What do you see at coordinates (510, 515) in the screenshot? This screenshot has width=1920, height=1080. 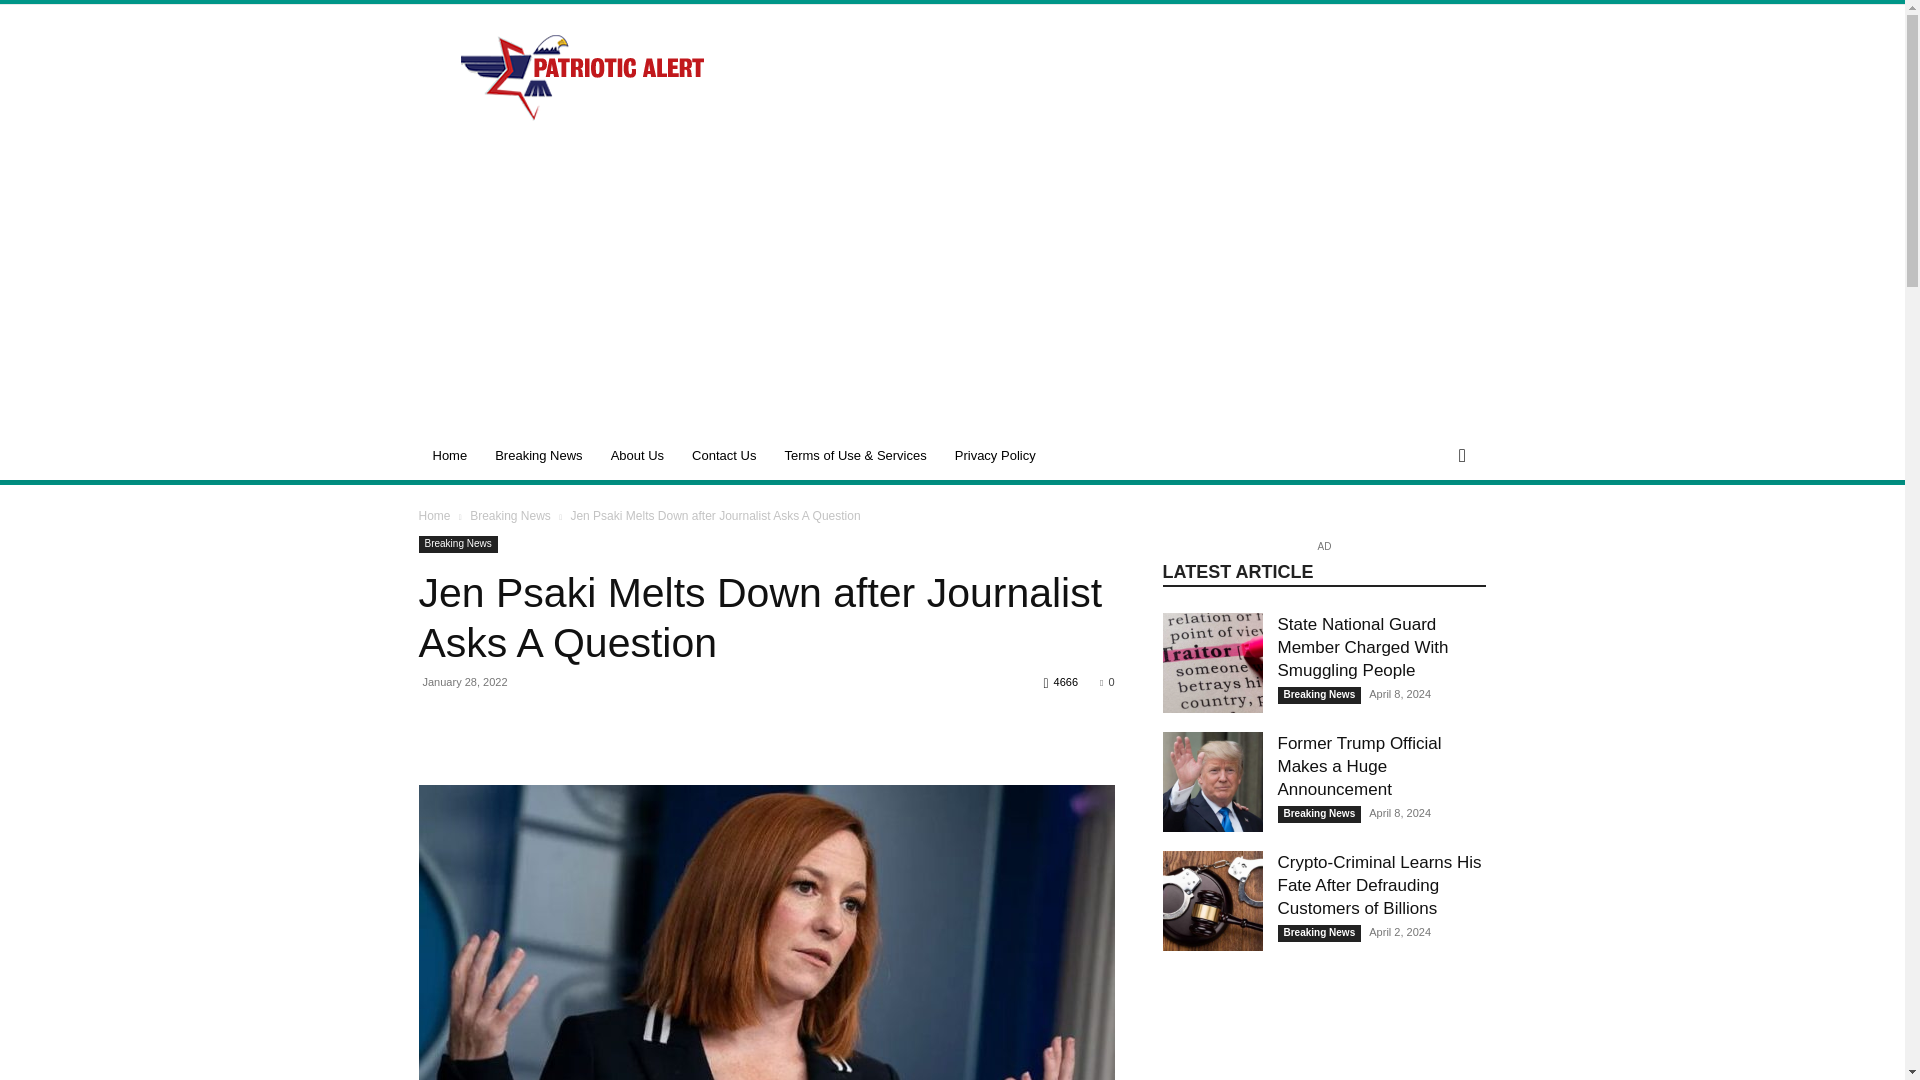 I see `Breaking News` at bounding box center [510, 515].